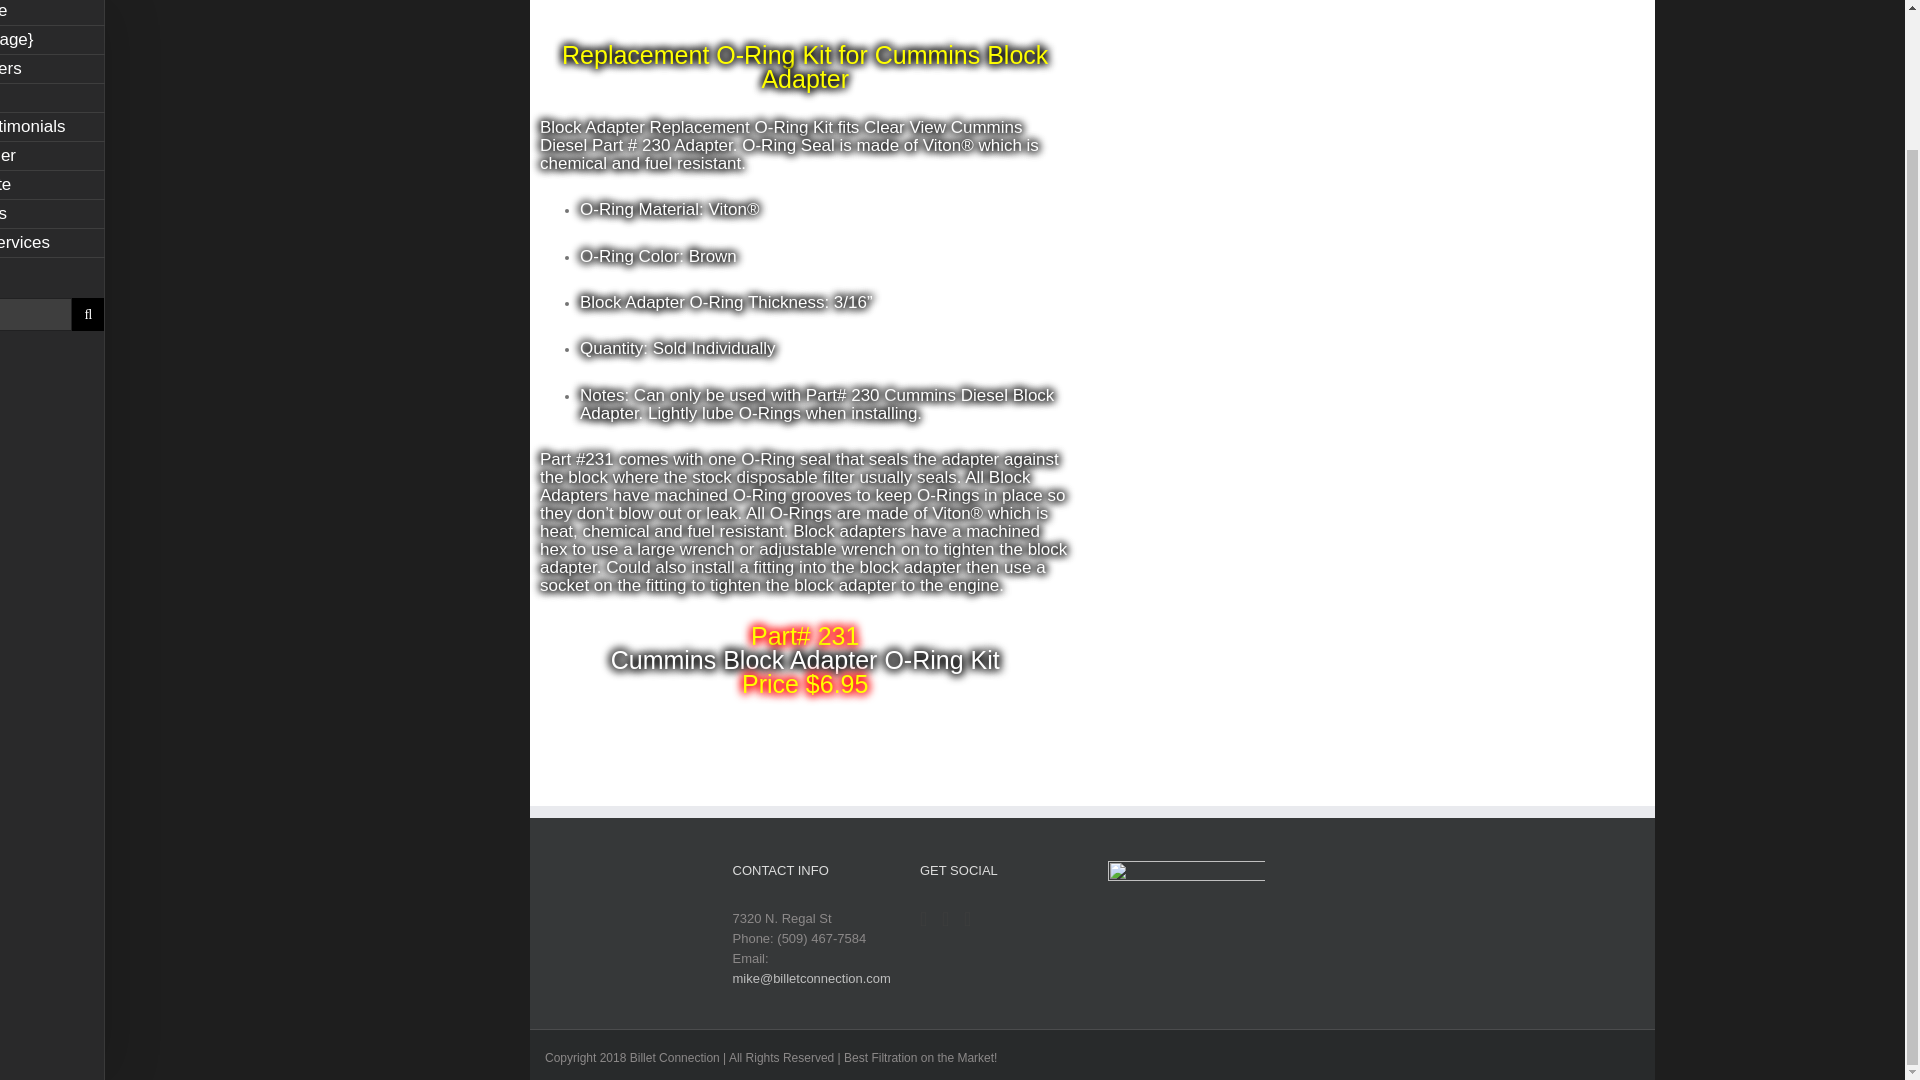 This screenshot has width=1920, height=1080. Describe the element at coordinates (52, 156) in the screenshot. I see `Find A Dealer` at that location.